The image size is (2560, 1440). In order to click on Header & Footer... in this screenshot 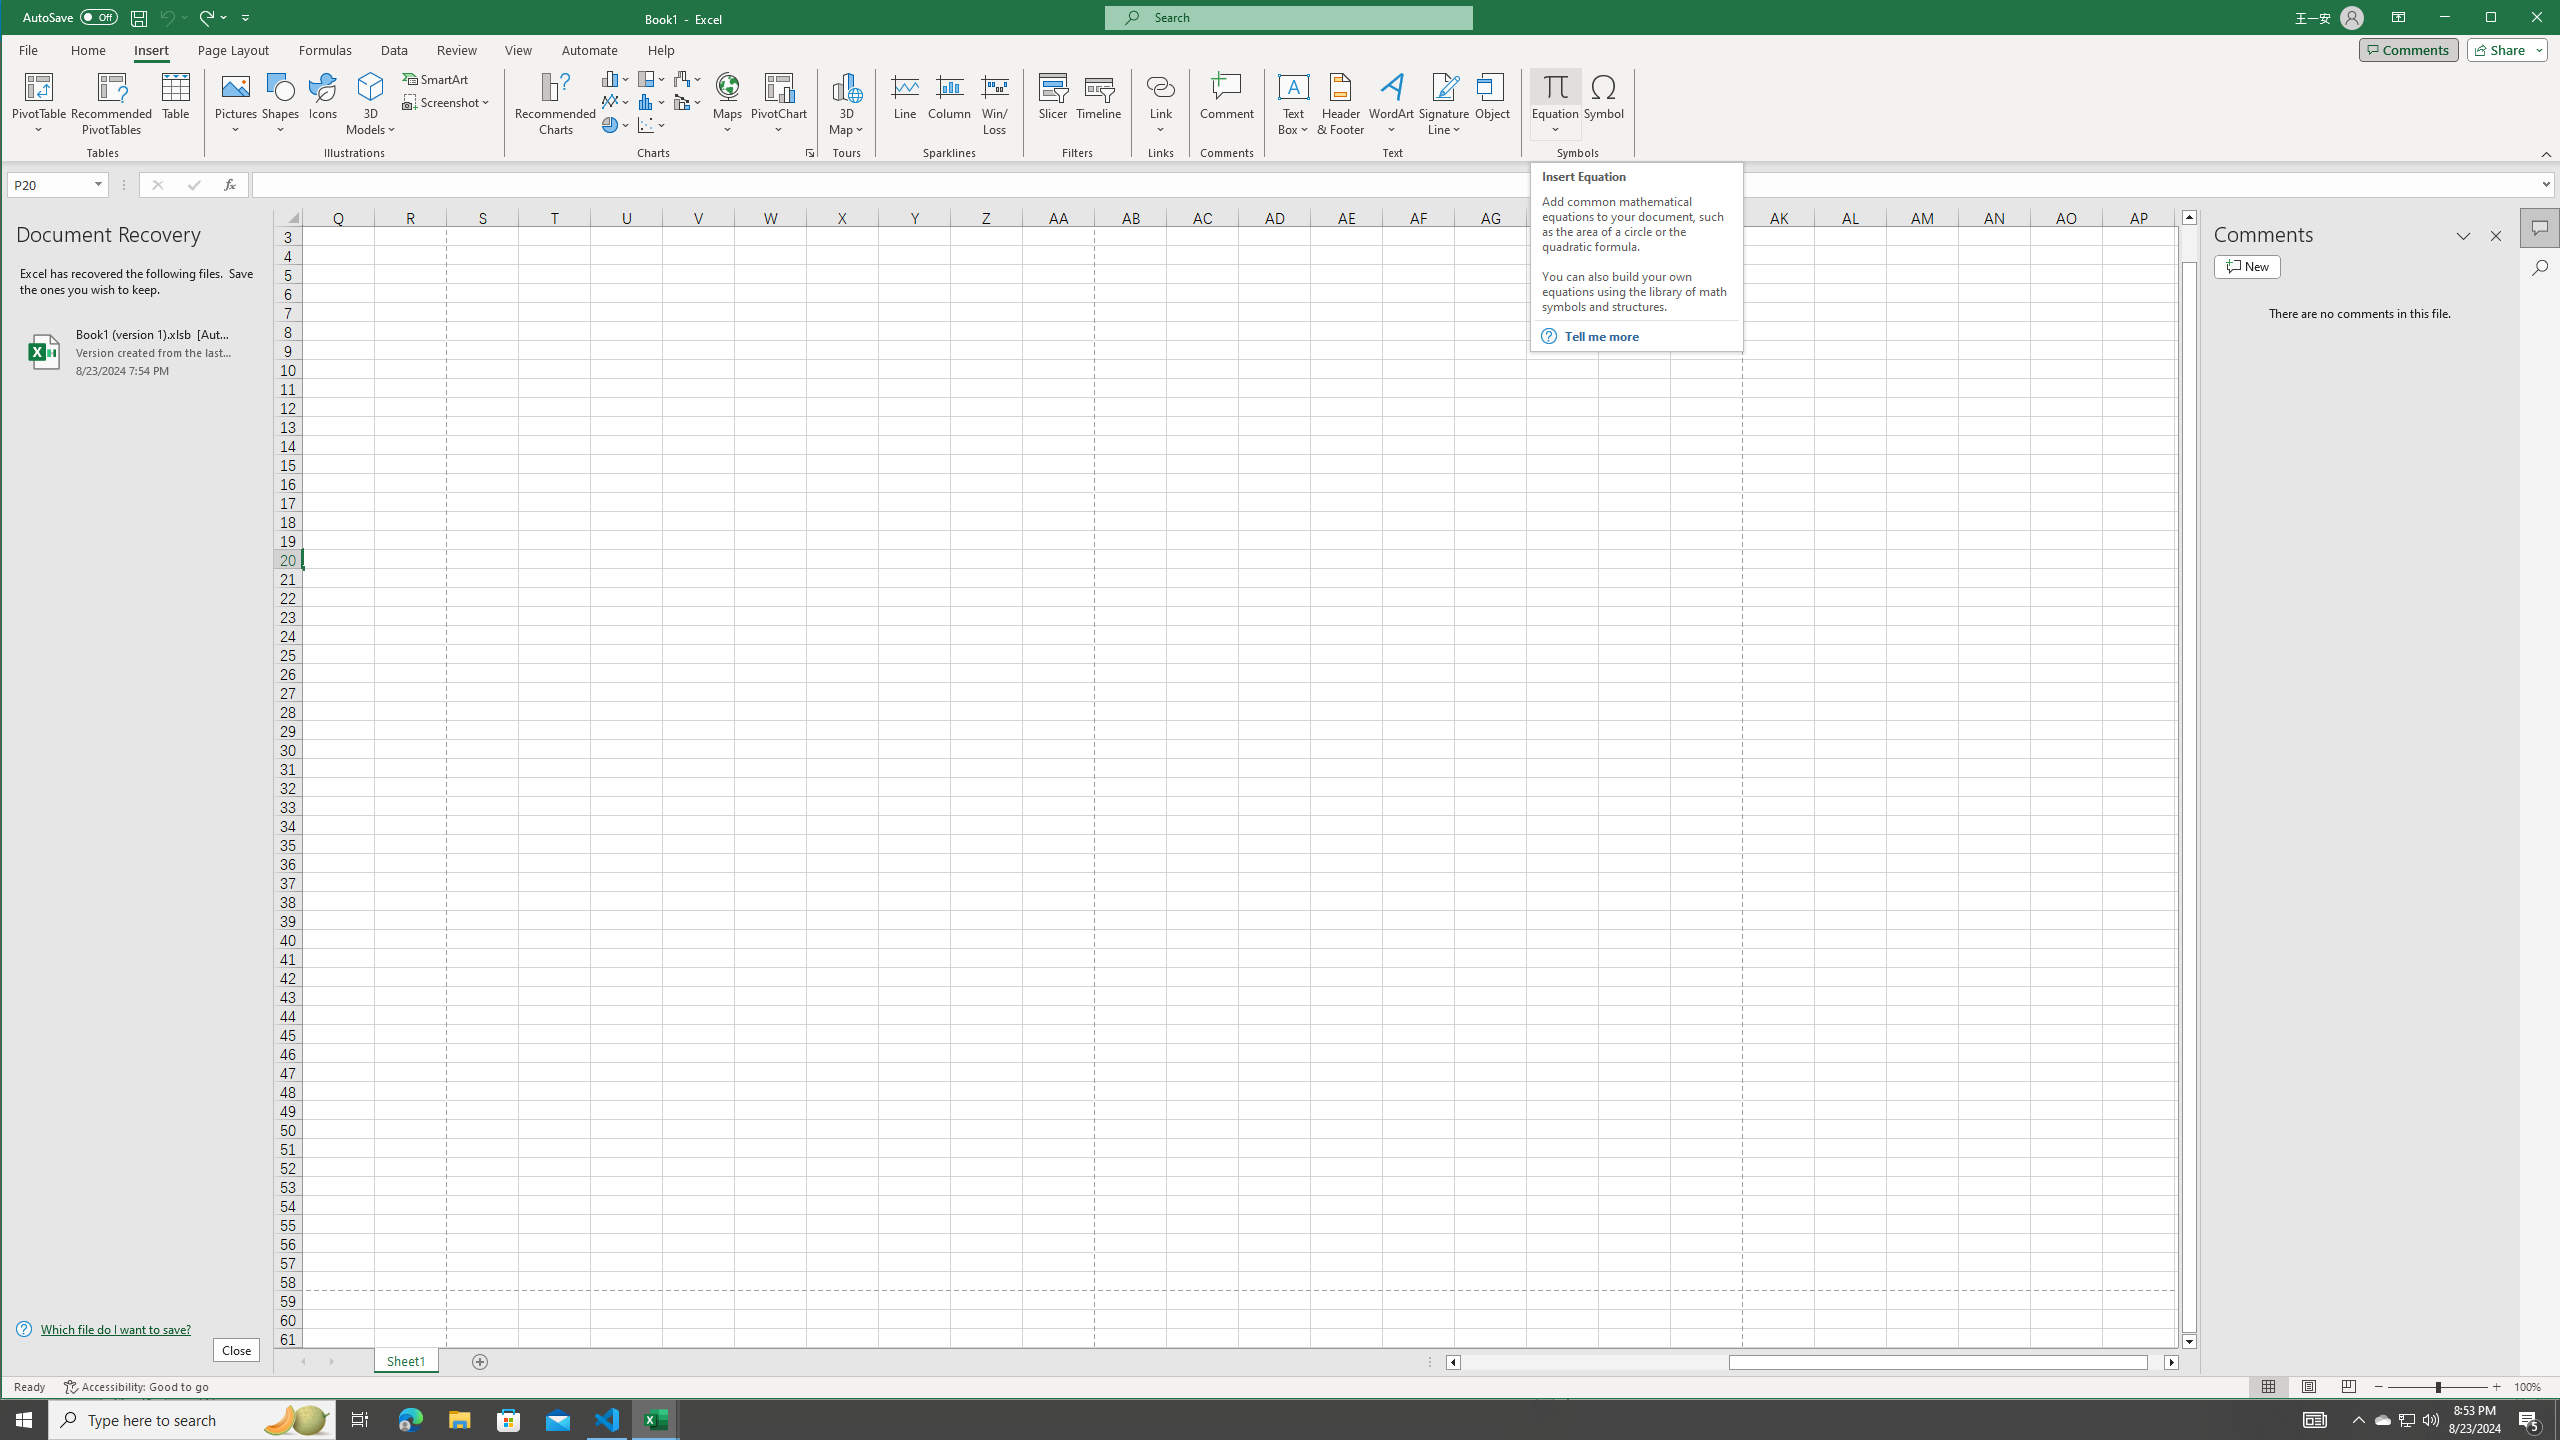, I will do `click(1341, 104)`.